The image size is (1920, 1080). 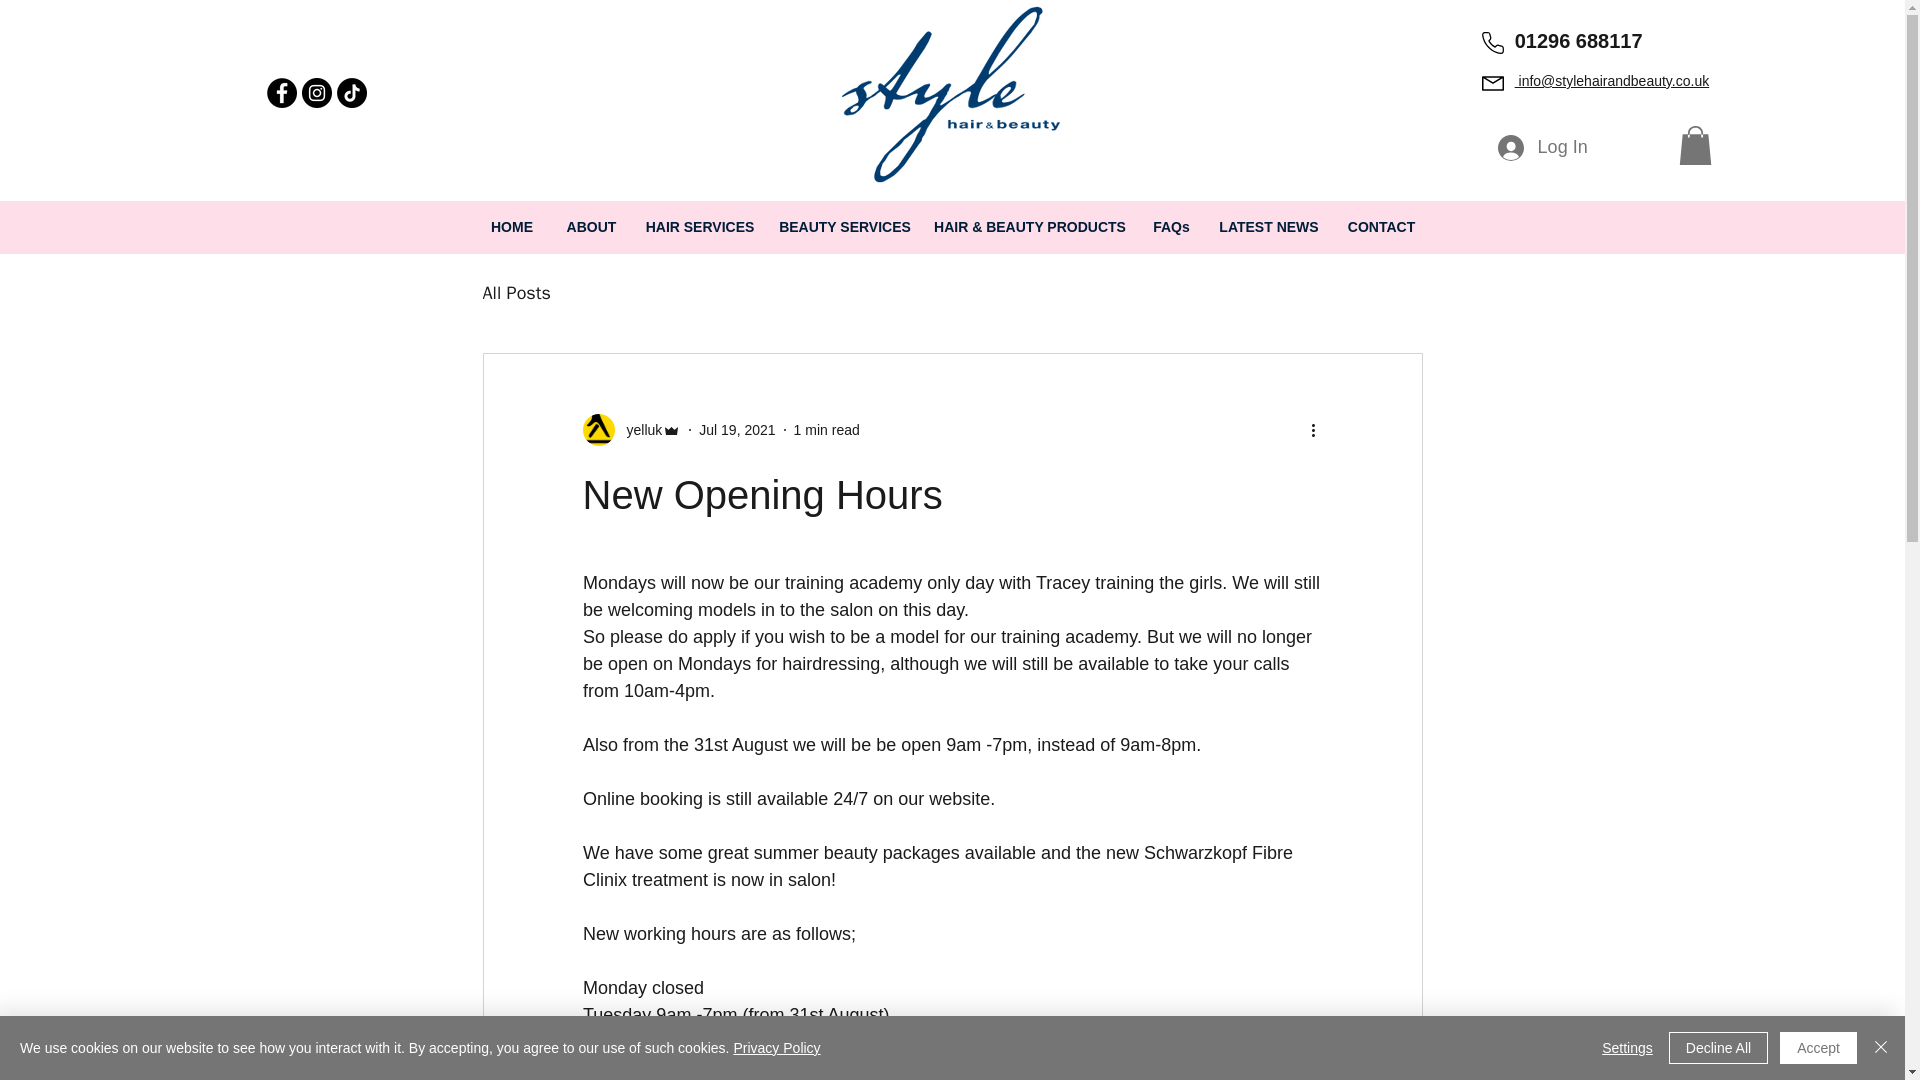 I want to click on 1 min read, so click(x=827, y=430).